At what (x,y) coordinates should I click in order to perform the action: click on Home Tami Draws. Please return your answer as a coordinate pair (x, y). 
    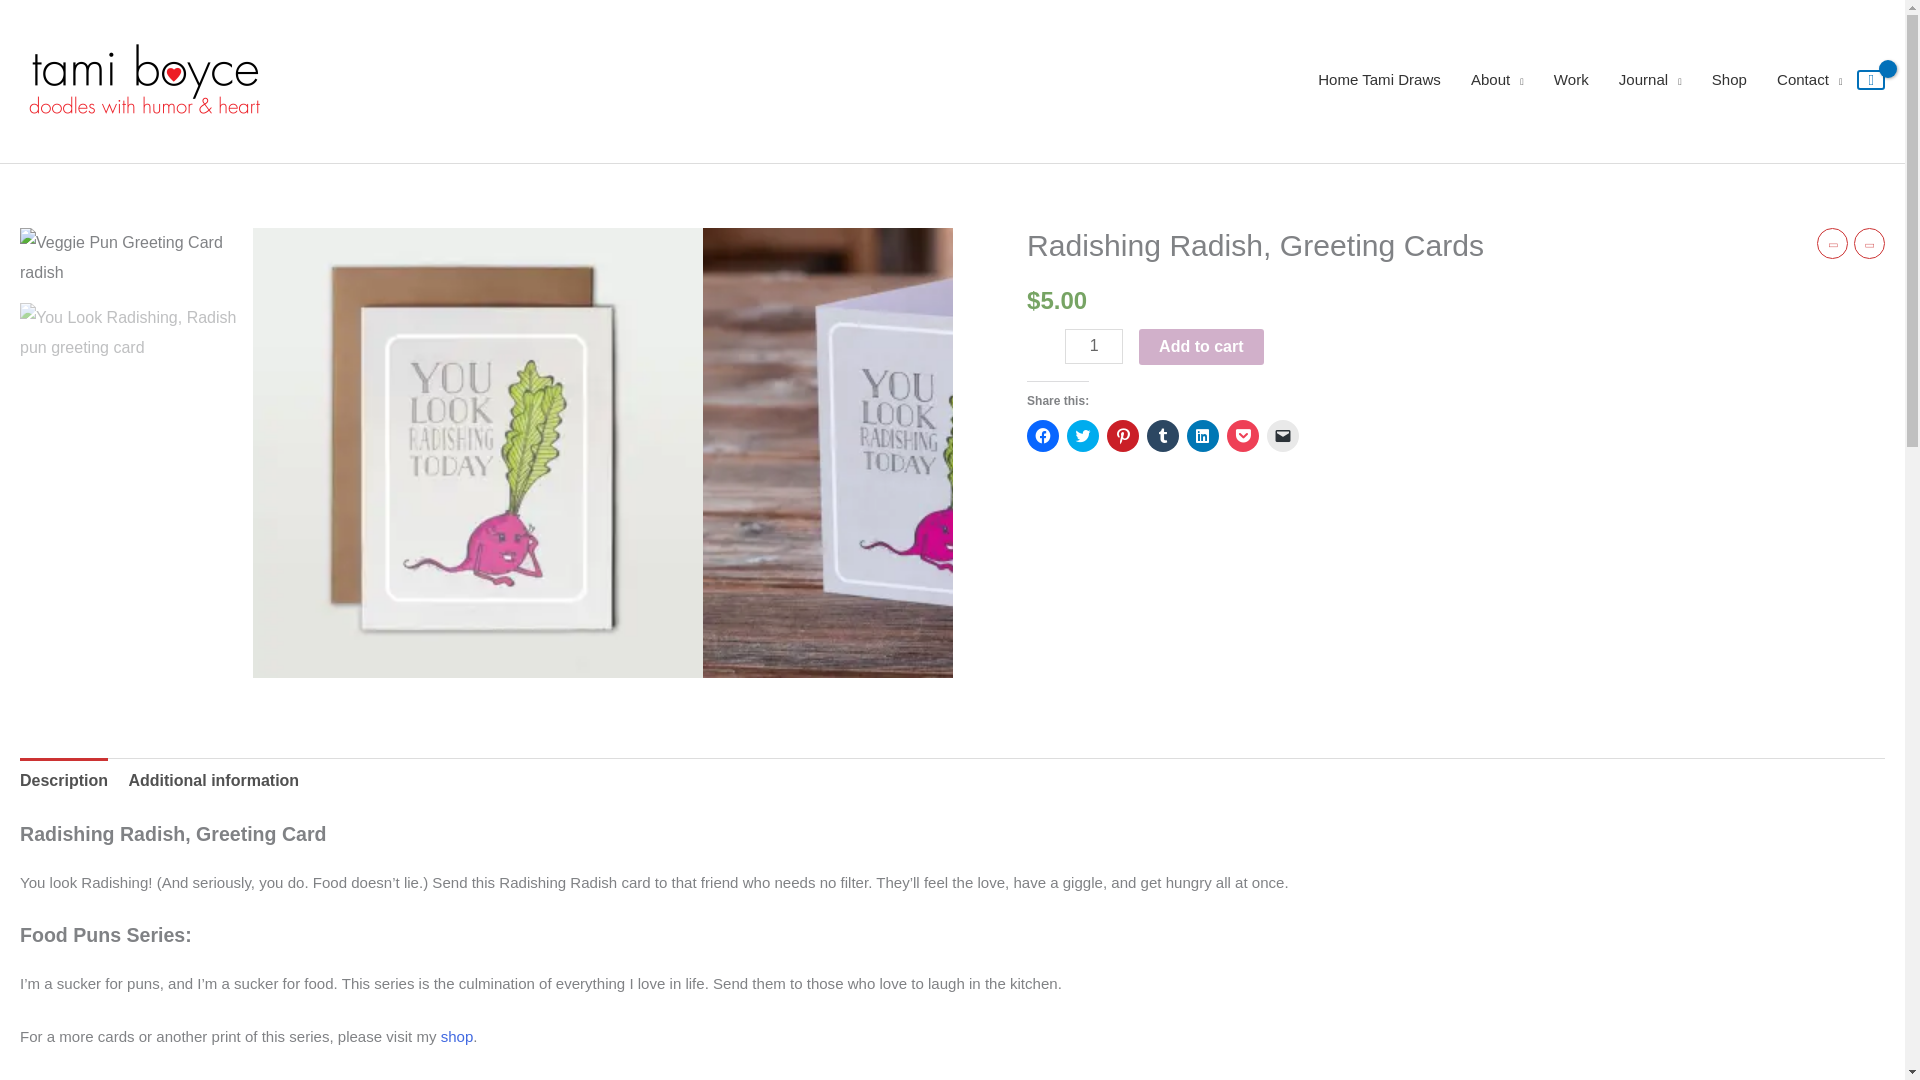
    Looking at the image, I should click on (1379, 80).